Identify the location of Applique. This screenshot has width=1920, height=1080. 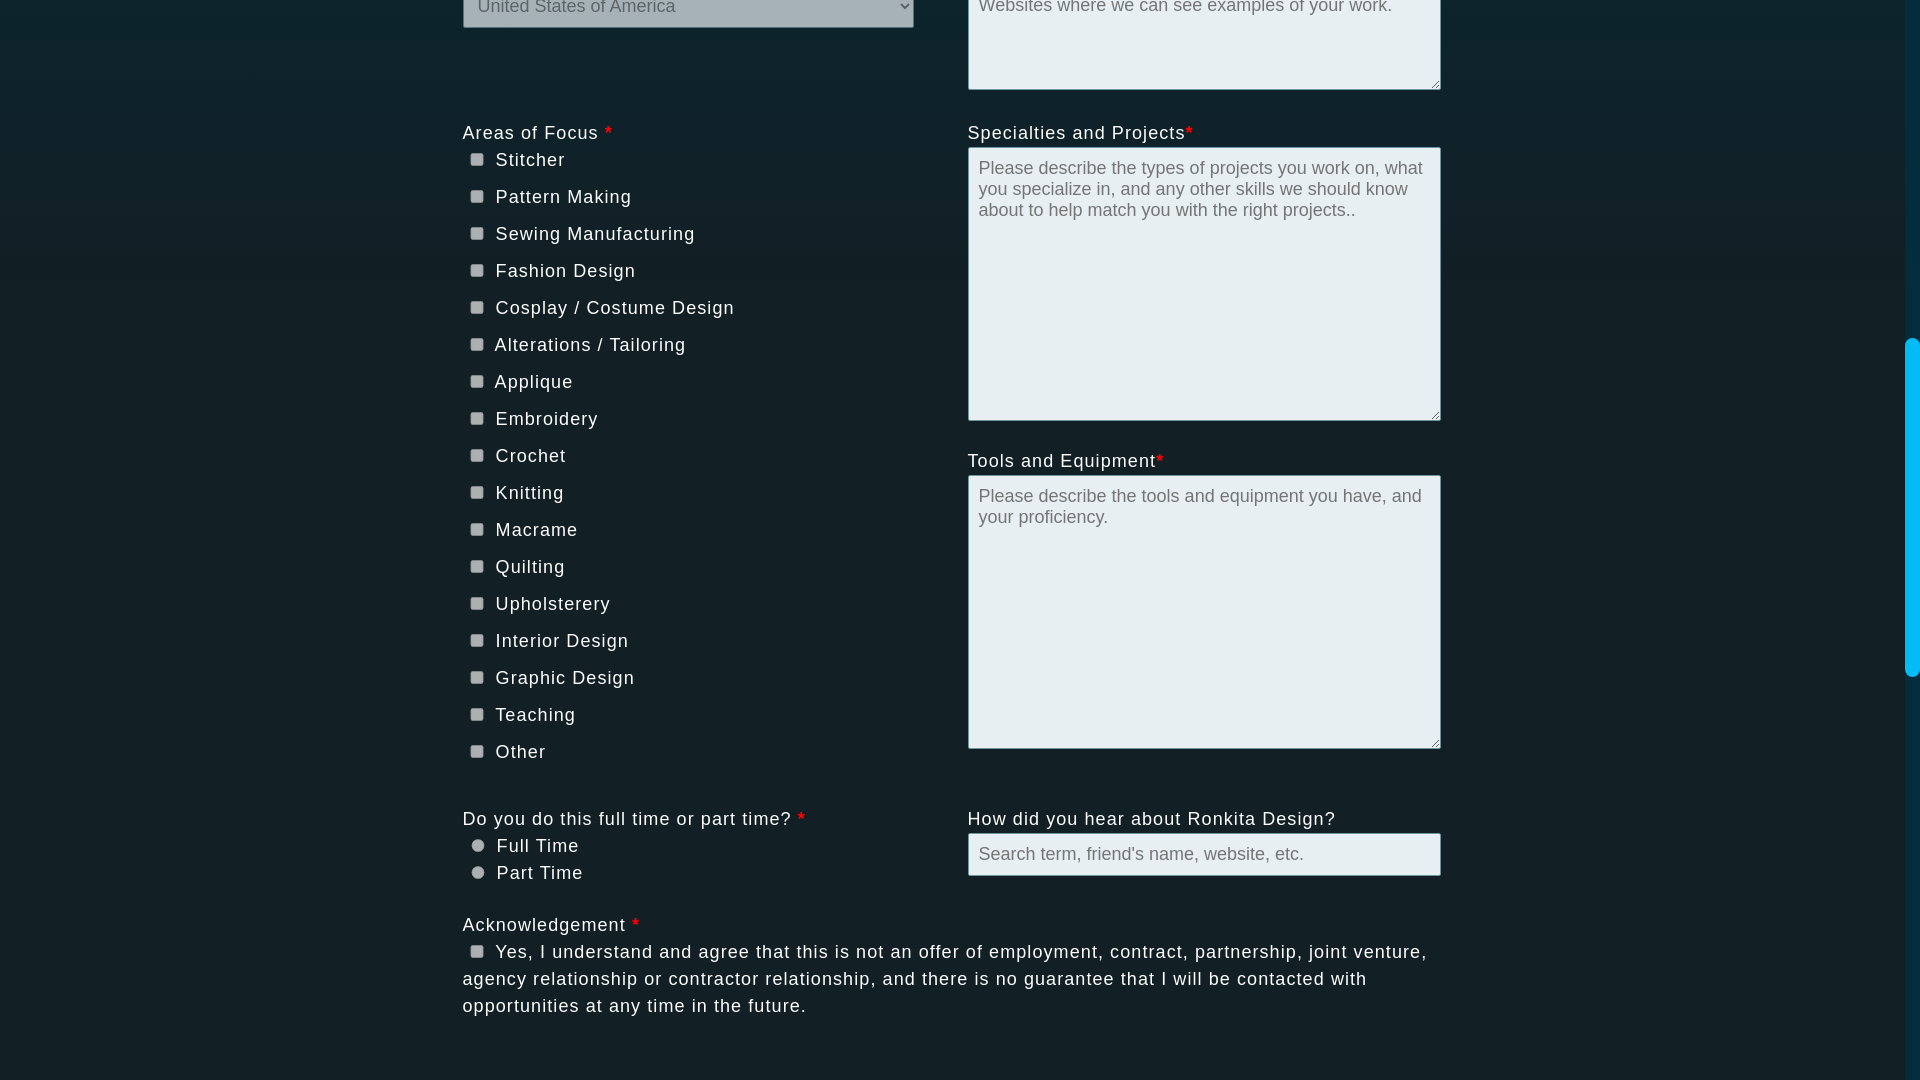
(476, 380).